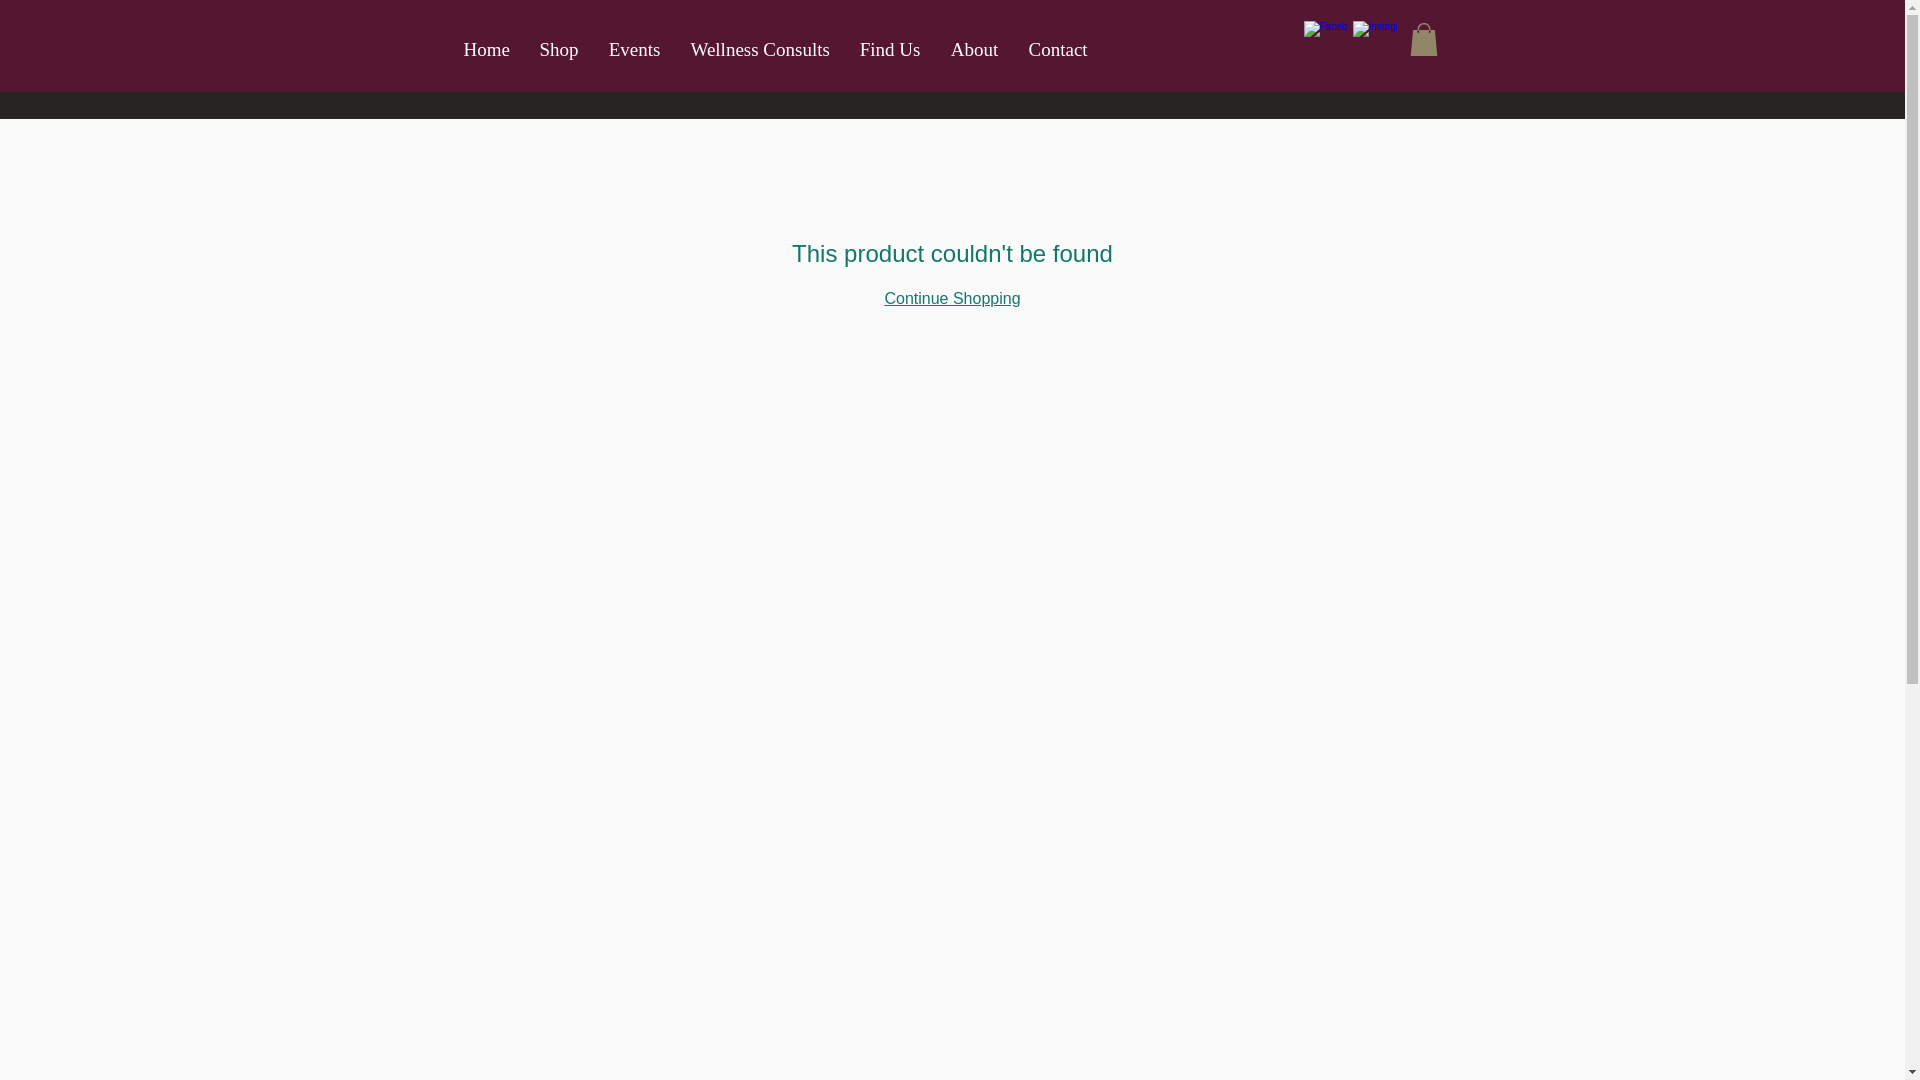 This screenshot has height=1080, width=1920. What do you see at coordinates (951, 298) in the screenshot?
I see `Continue Shopping` at bounding box center [951, 298].